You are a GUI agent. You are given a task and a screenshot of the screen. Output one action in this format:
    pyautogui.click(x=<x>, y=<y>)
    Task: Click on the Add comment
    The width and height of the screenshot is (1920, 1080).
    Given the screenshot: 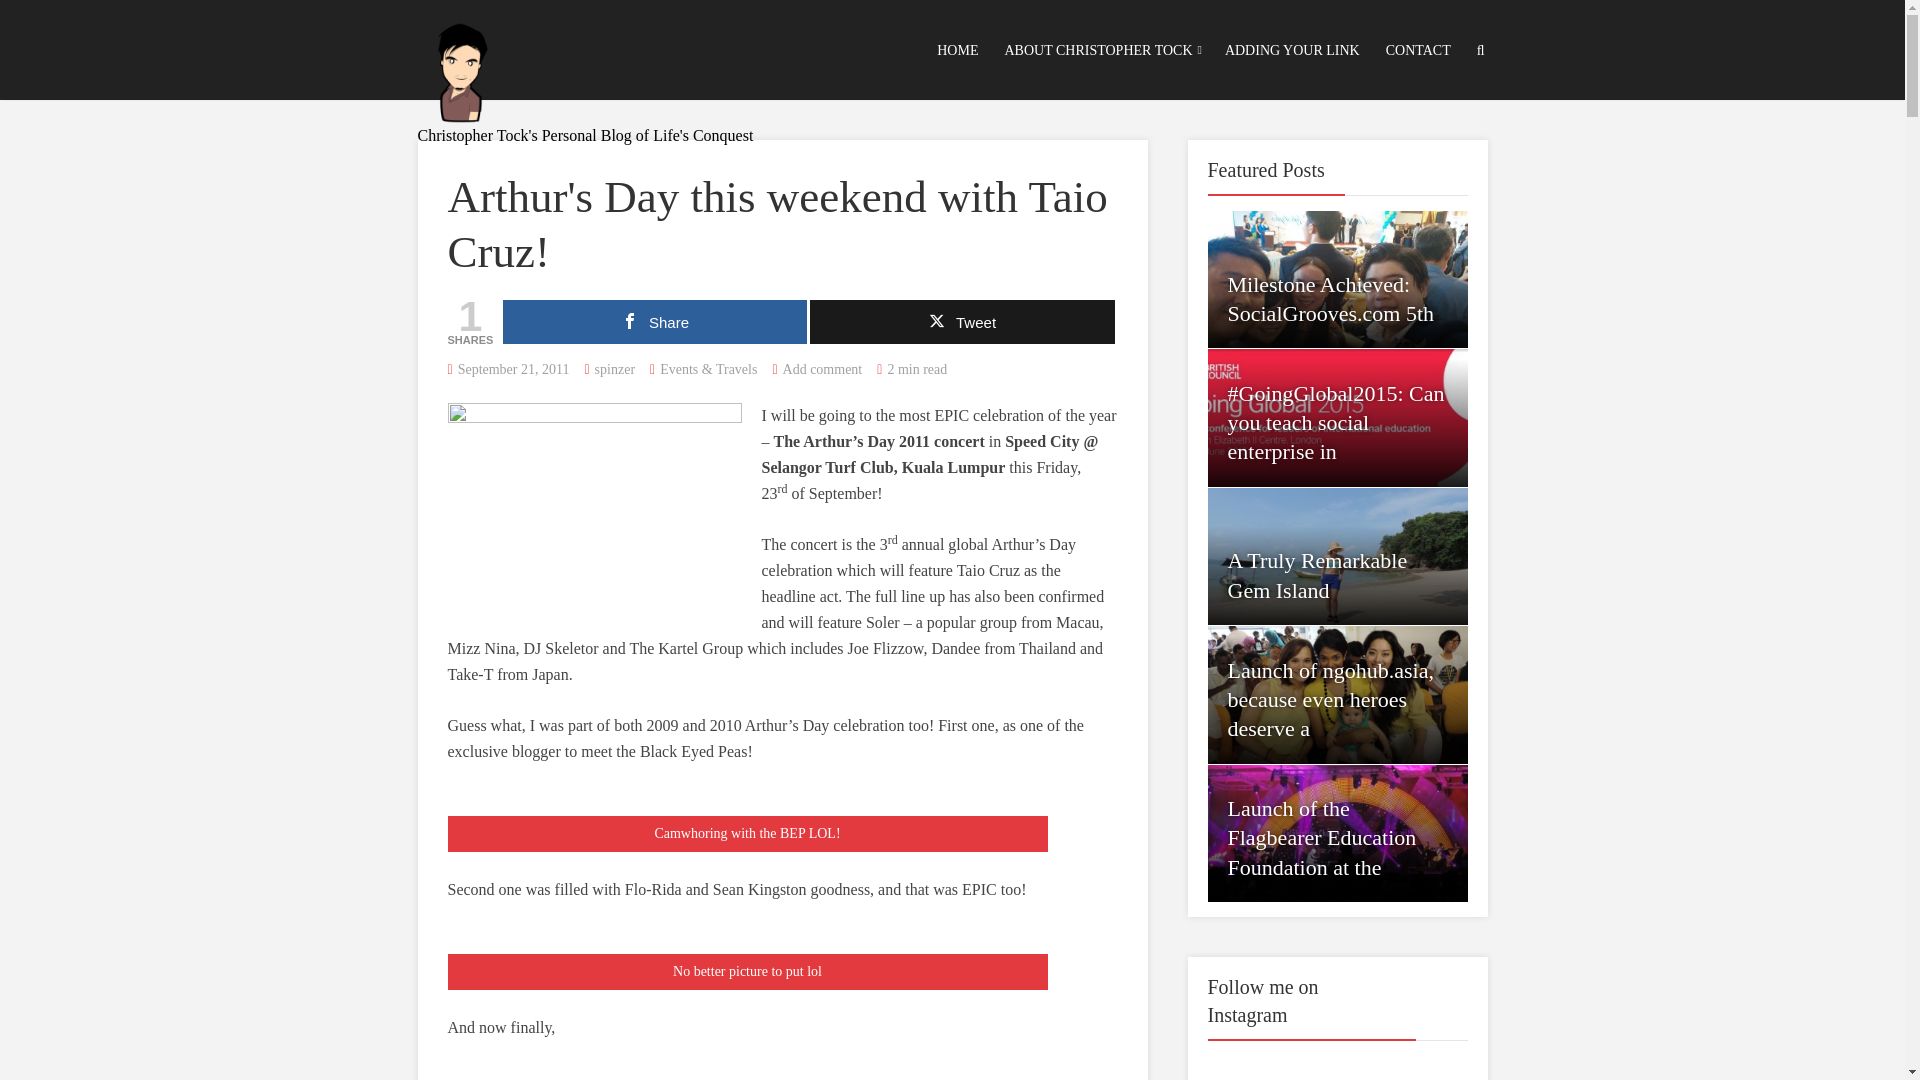 What is the action you would take?
    pyautogui.click(x=822, y=368)
    